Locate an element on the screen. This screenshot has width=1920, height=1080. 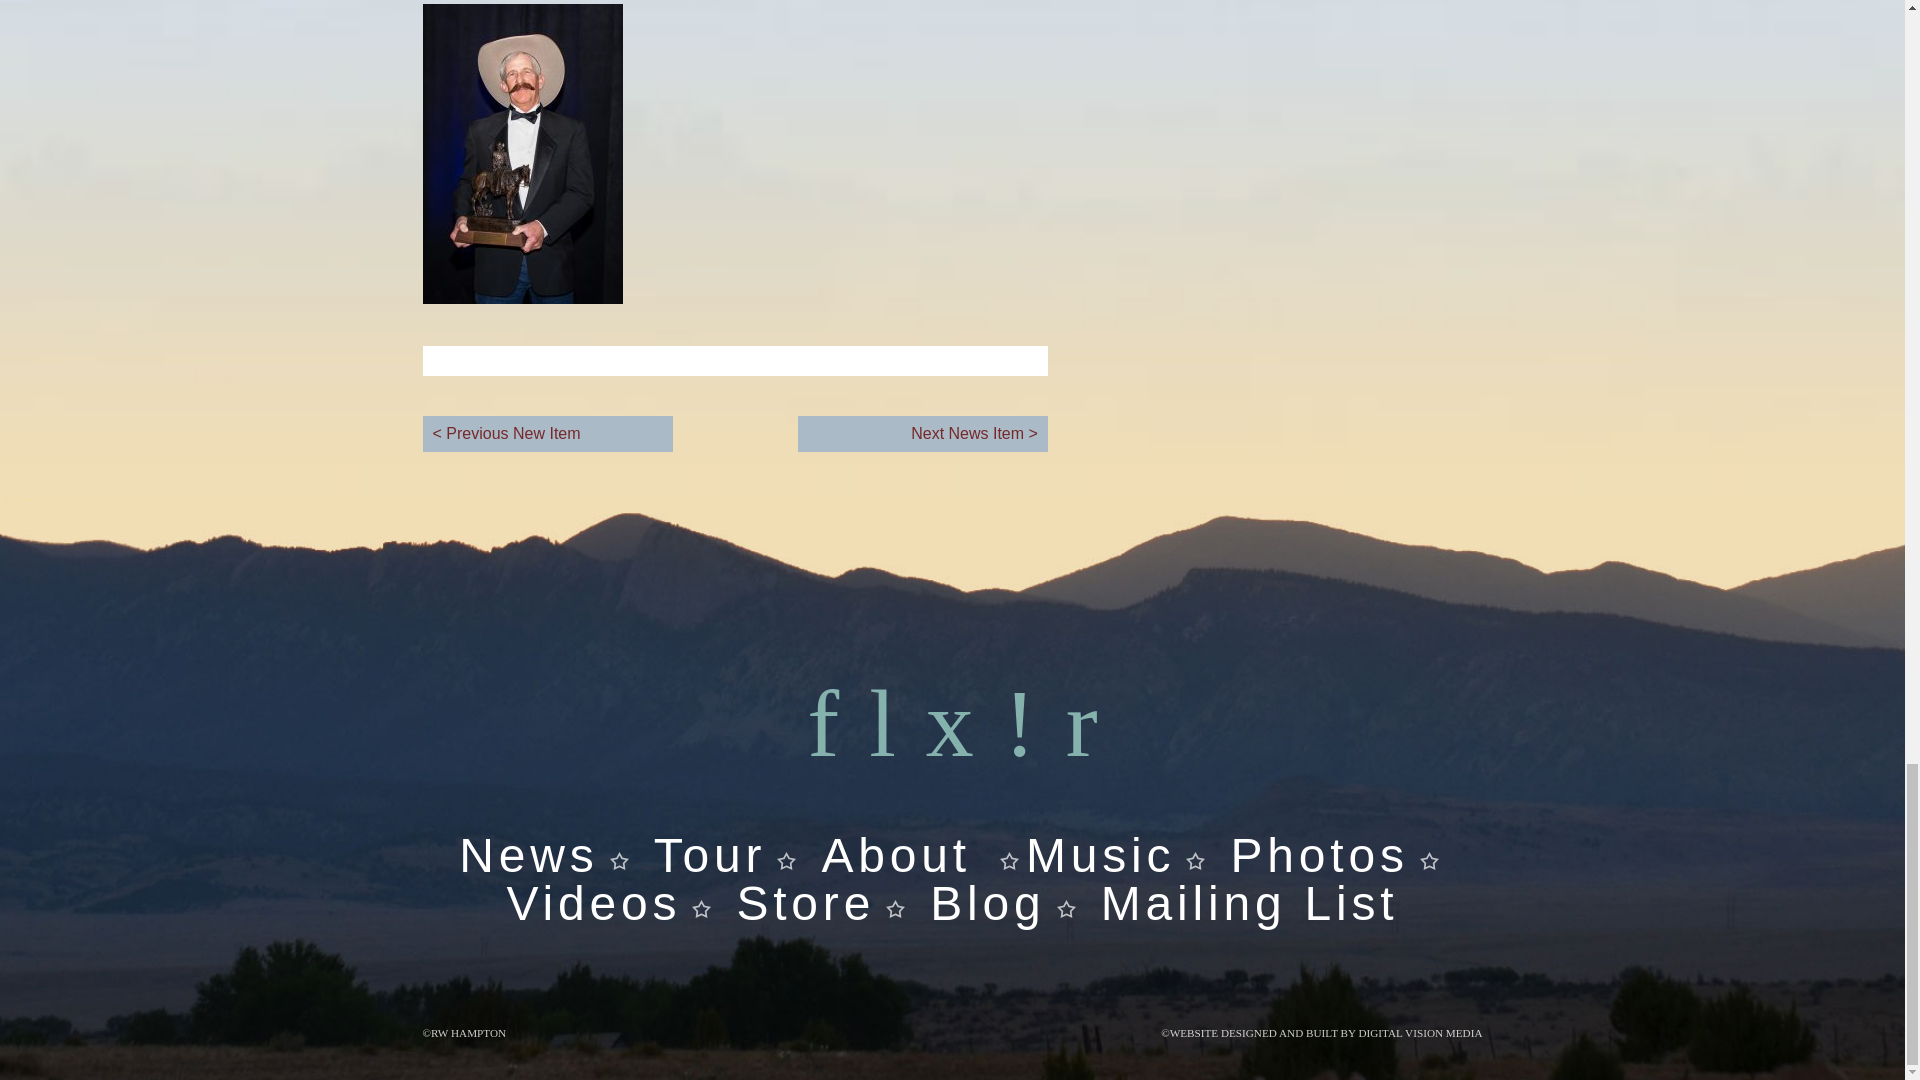
Tour is located at coordinates (710, 856).